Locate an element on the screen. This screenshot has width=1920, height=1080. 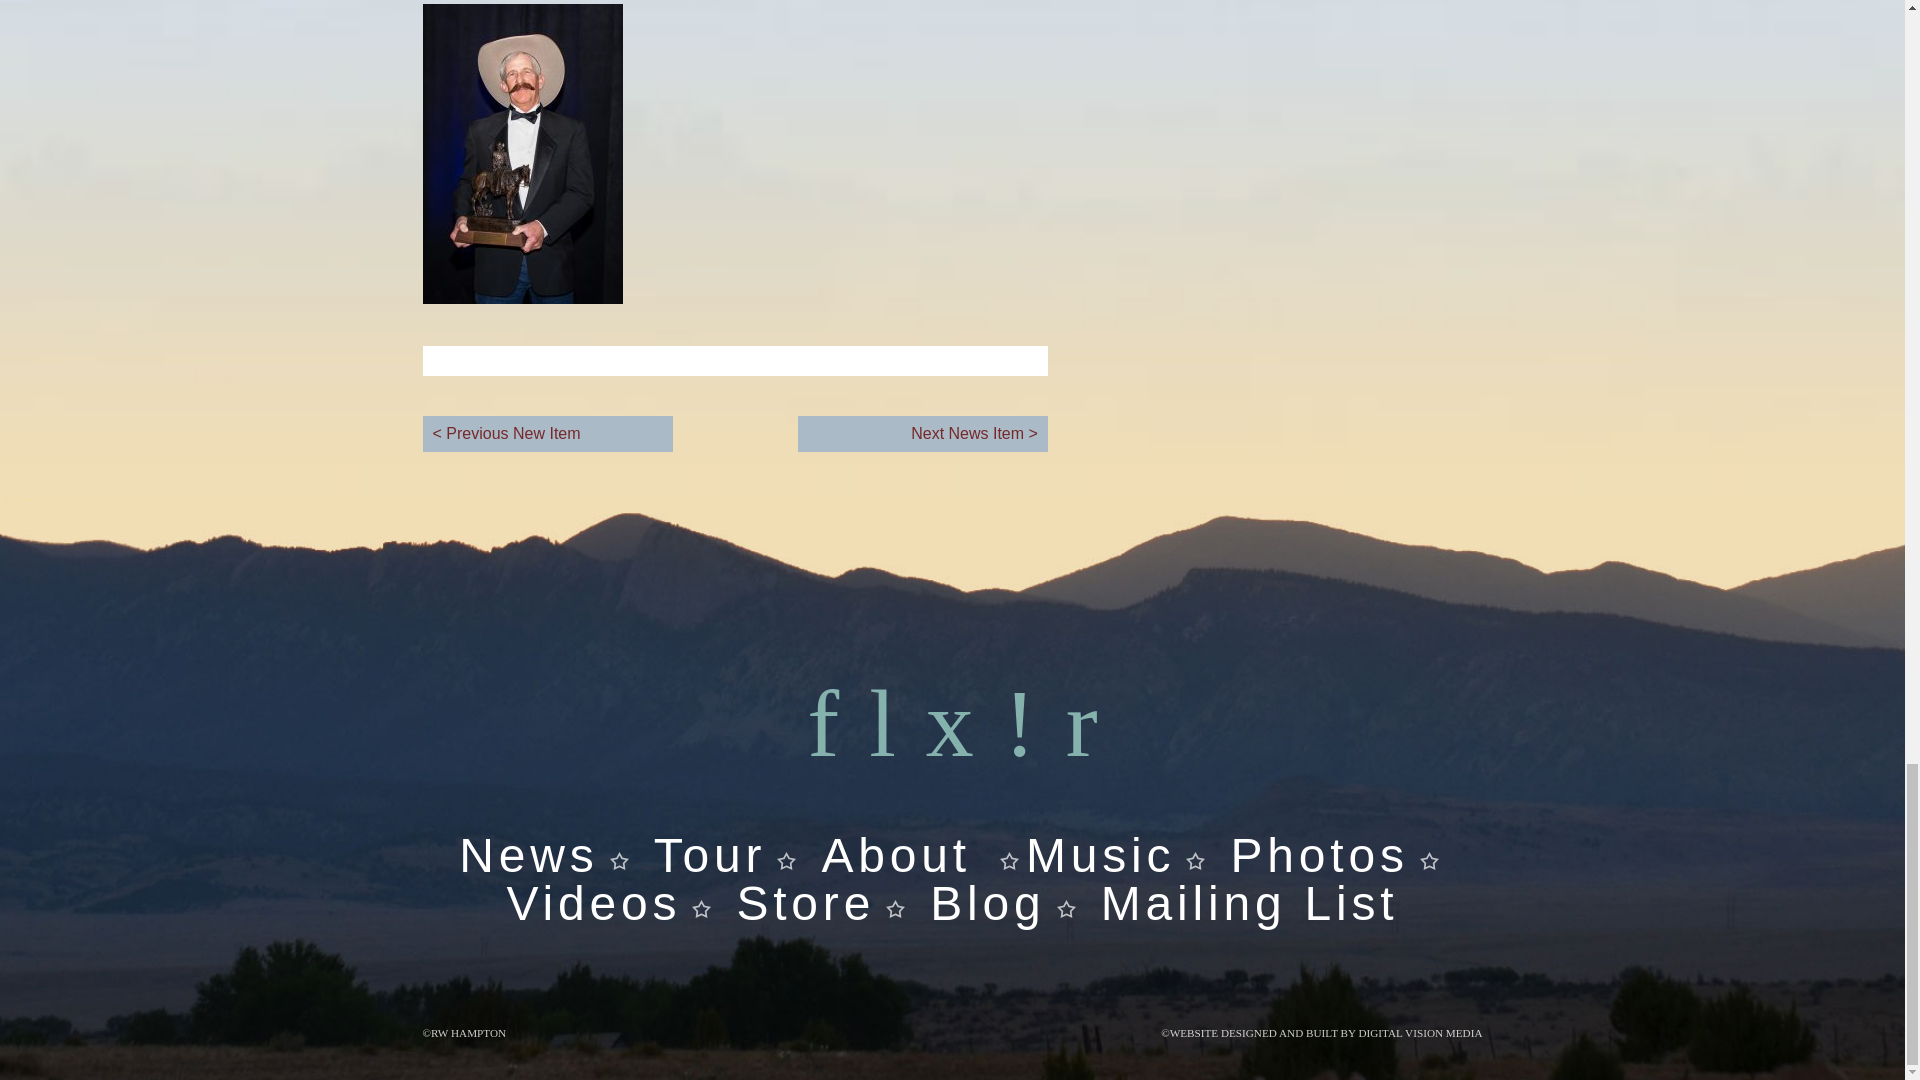
Tour is located at coordinates (710, 856).